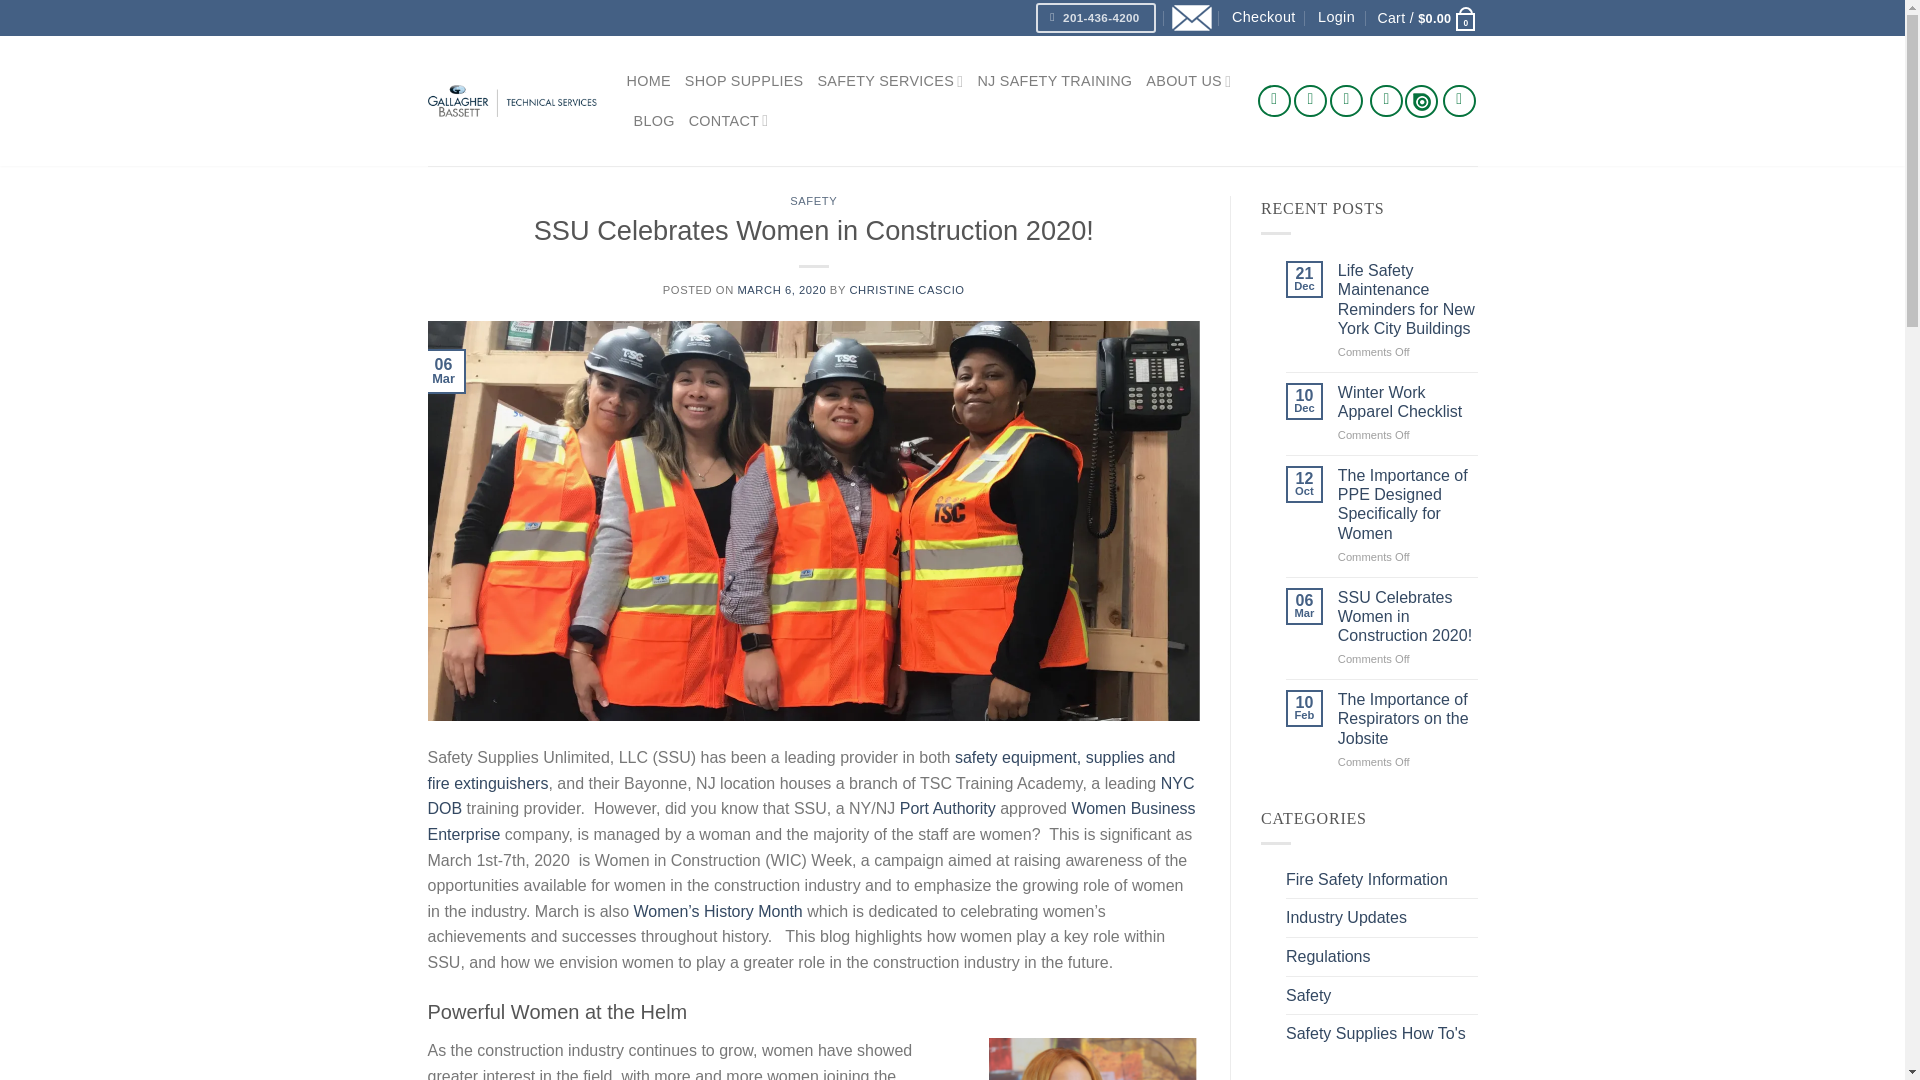 The height and width of the screenshot is (1080, 1920). What do you see at coordinates (654, 120) in the screenshot?
I see `BLOG` at bounding box center [654, 120].